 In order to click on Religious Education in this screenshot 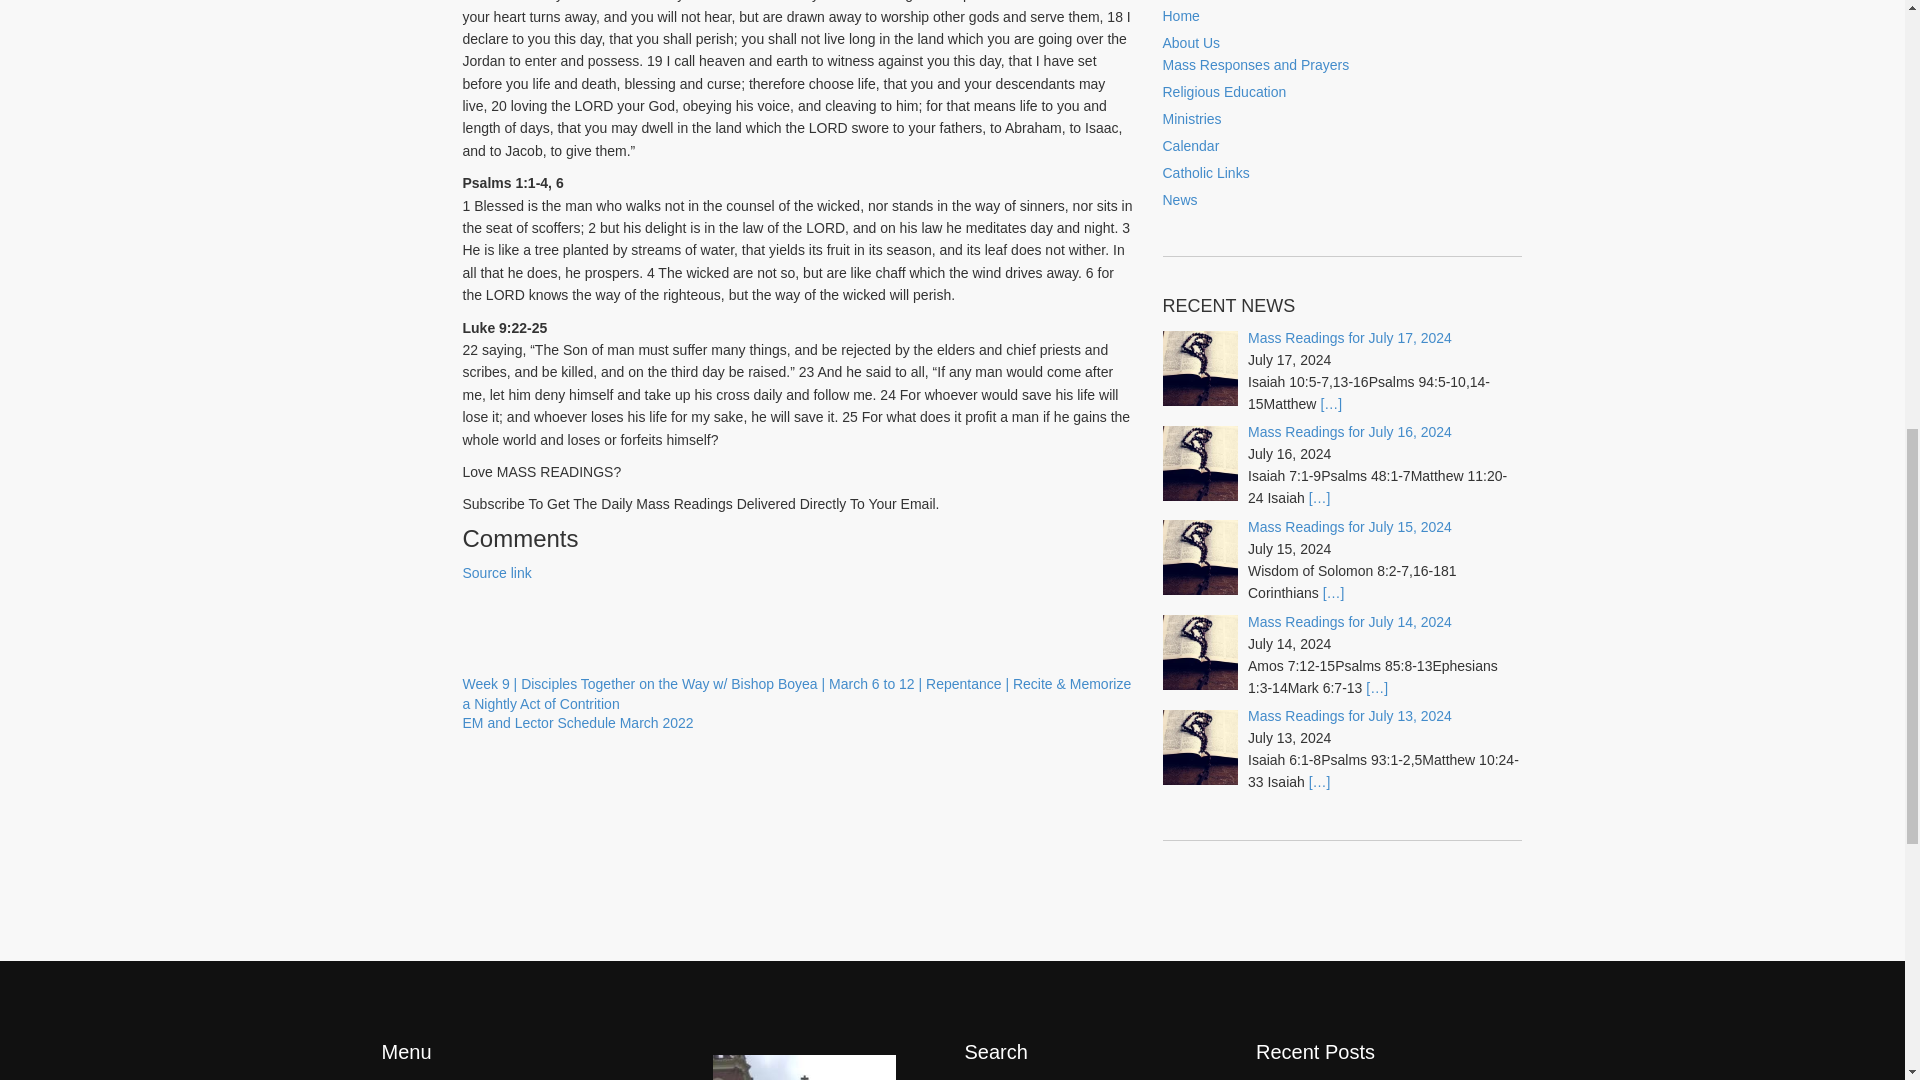, I will do `click(1190, 42)`.